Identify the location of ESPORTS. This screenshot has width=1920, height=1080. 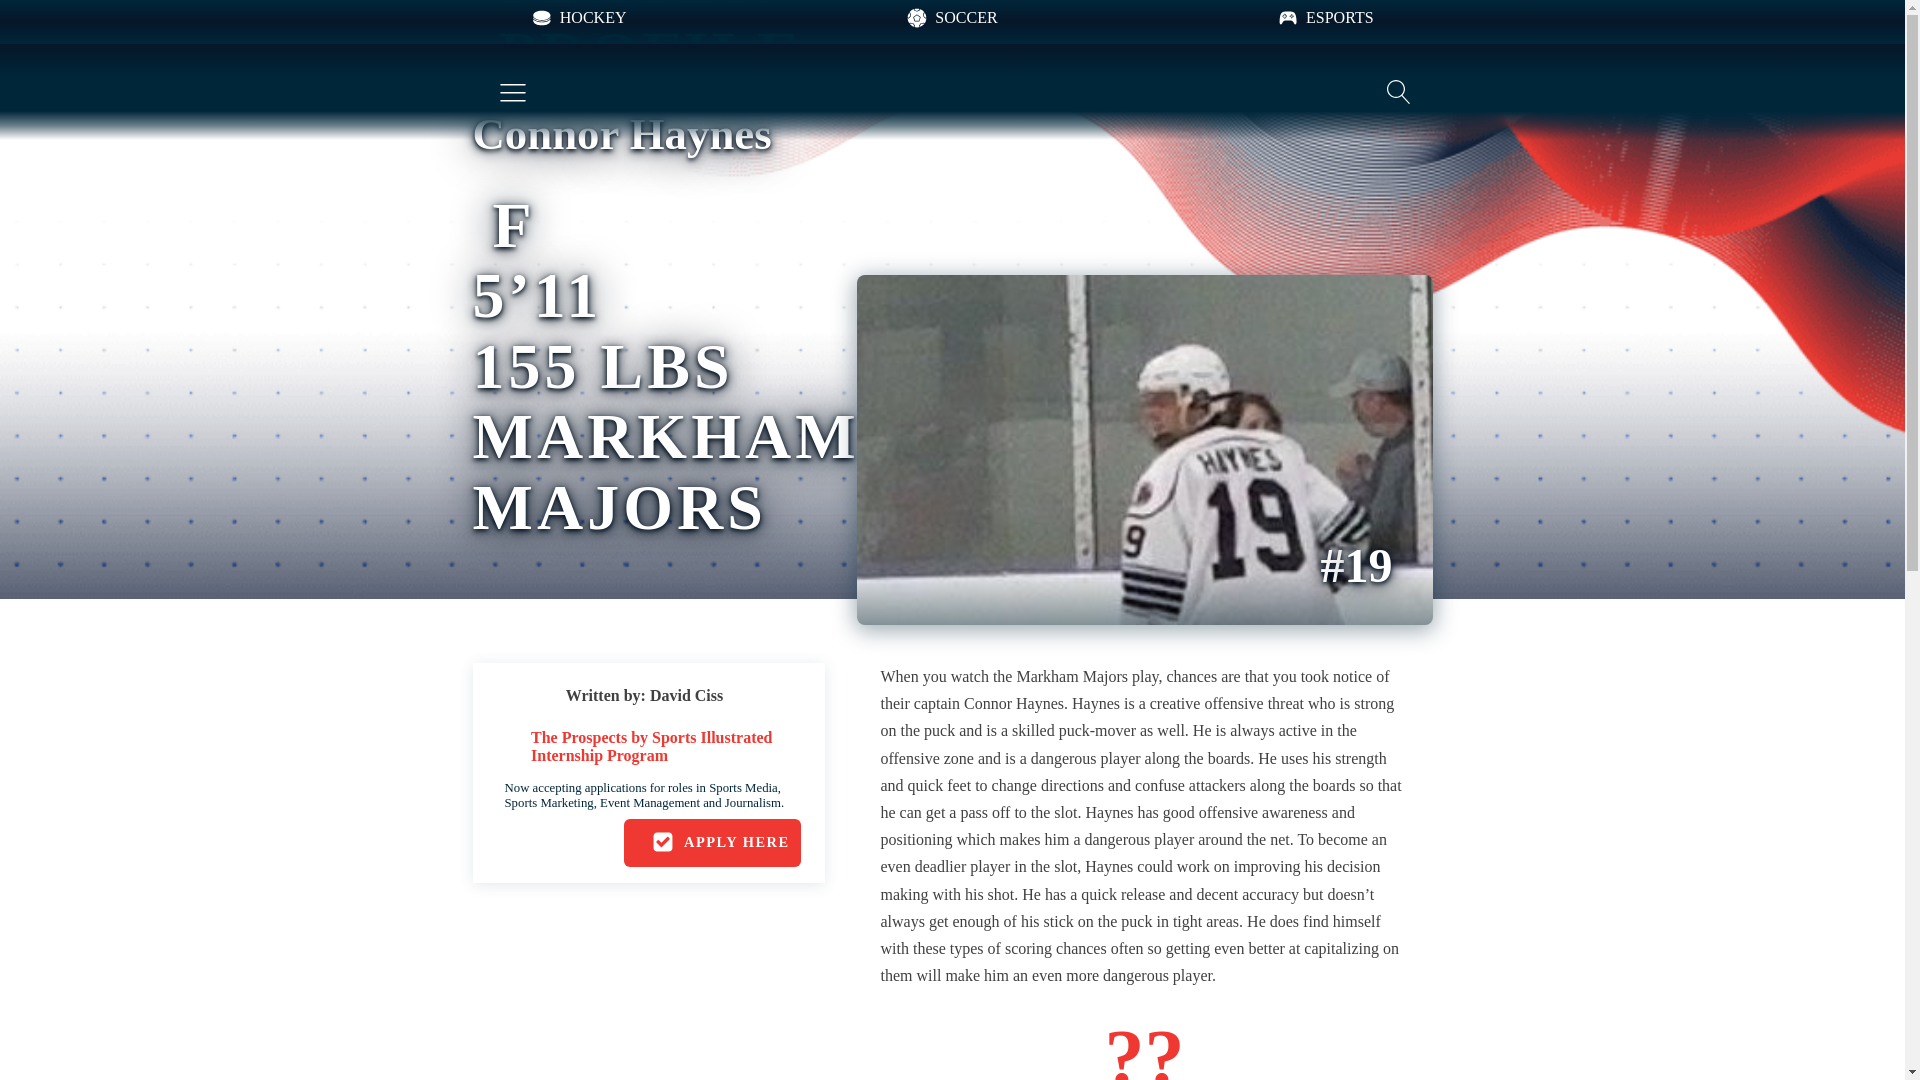
(1325, 18).